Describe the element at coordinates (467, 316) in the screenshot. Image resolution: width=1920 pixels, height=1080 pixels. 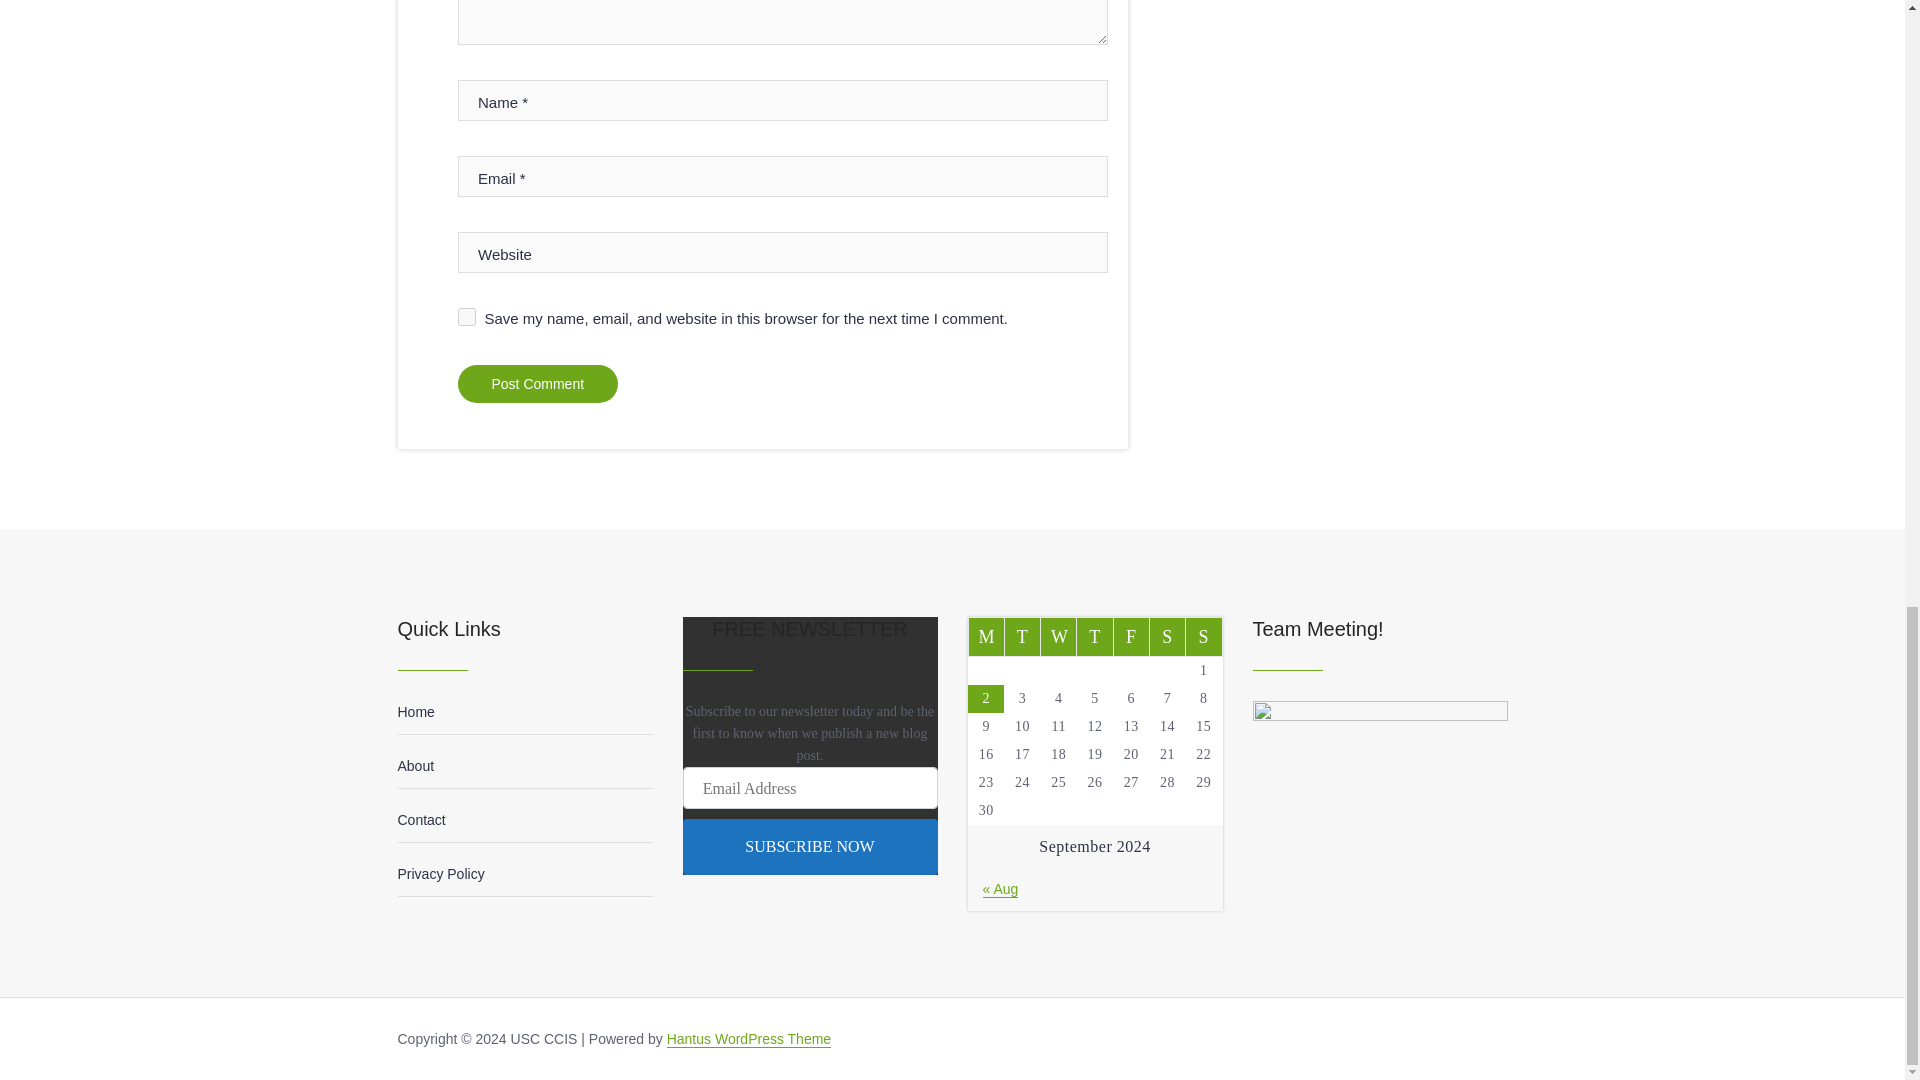
I see `yes` at that location.